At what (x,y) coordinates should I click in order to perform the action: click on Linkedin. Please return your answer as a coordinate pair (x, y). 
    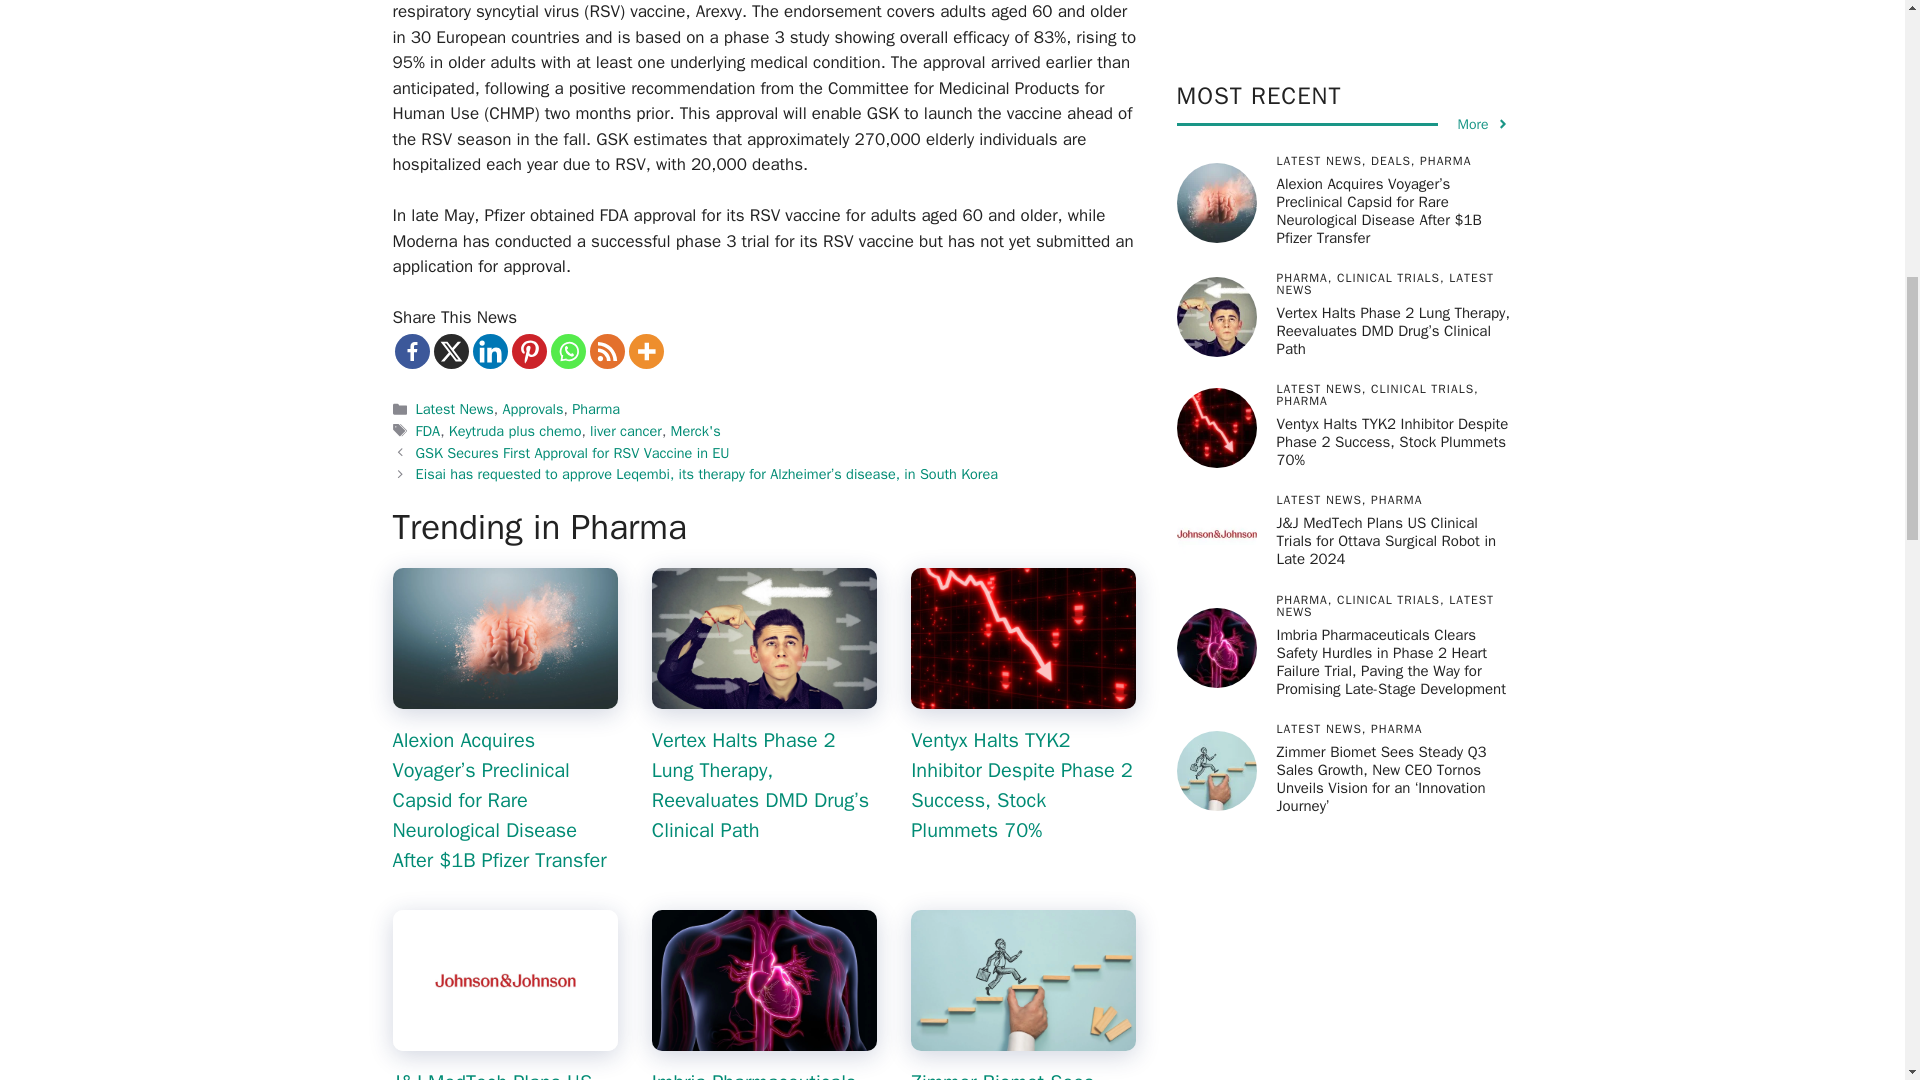
    Looking at the image, I should click on (489, 351).